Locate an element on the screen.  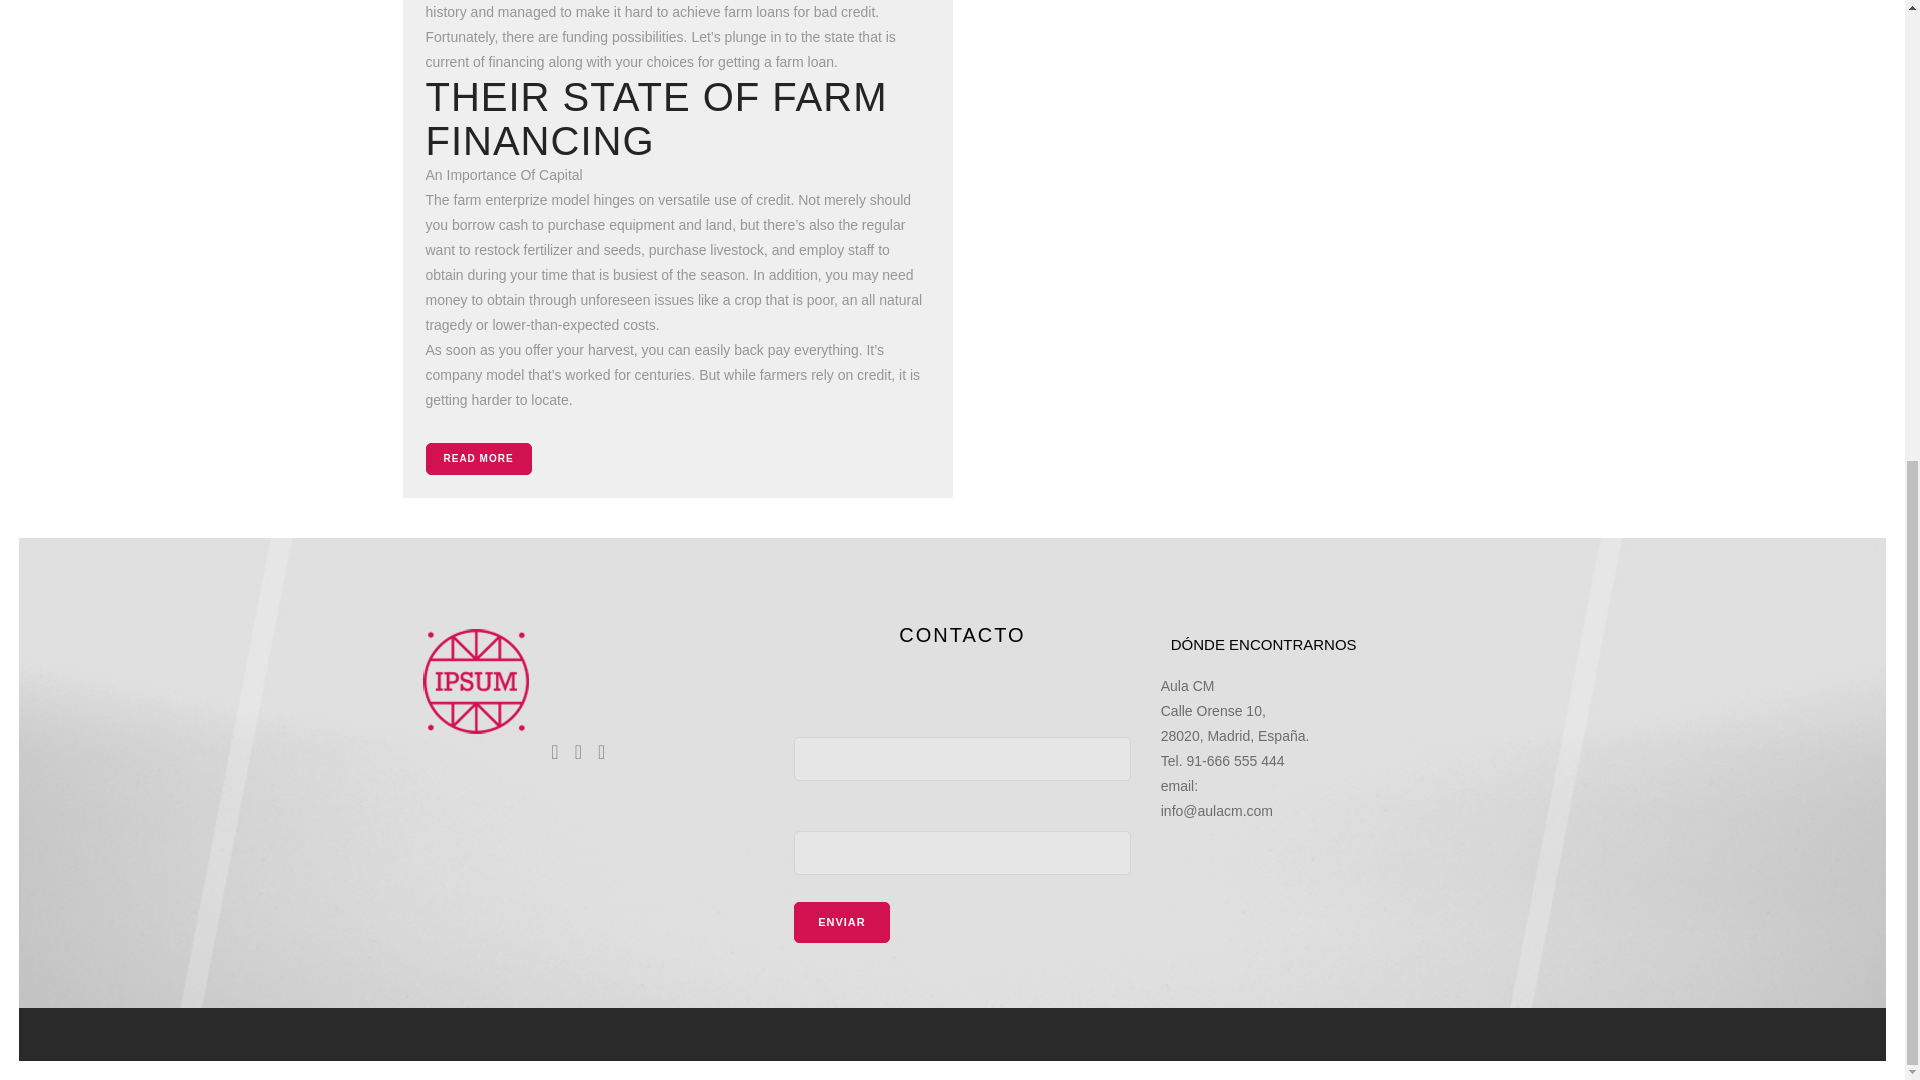
Enviar is located at coordinates (842, 922).